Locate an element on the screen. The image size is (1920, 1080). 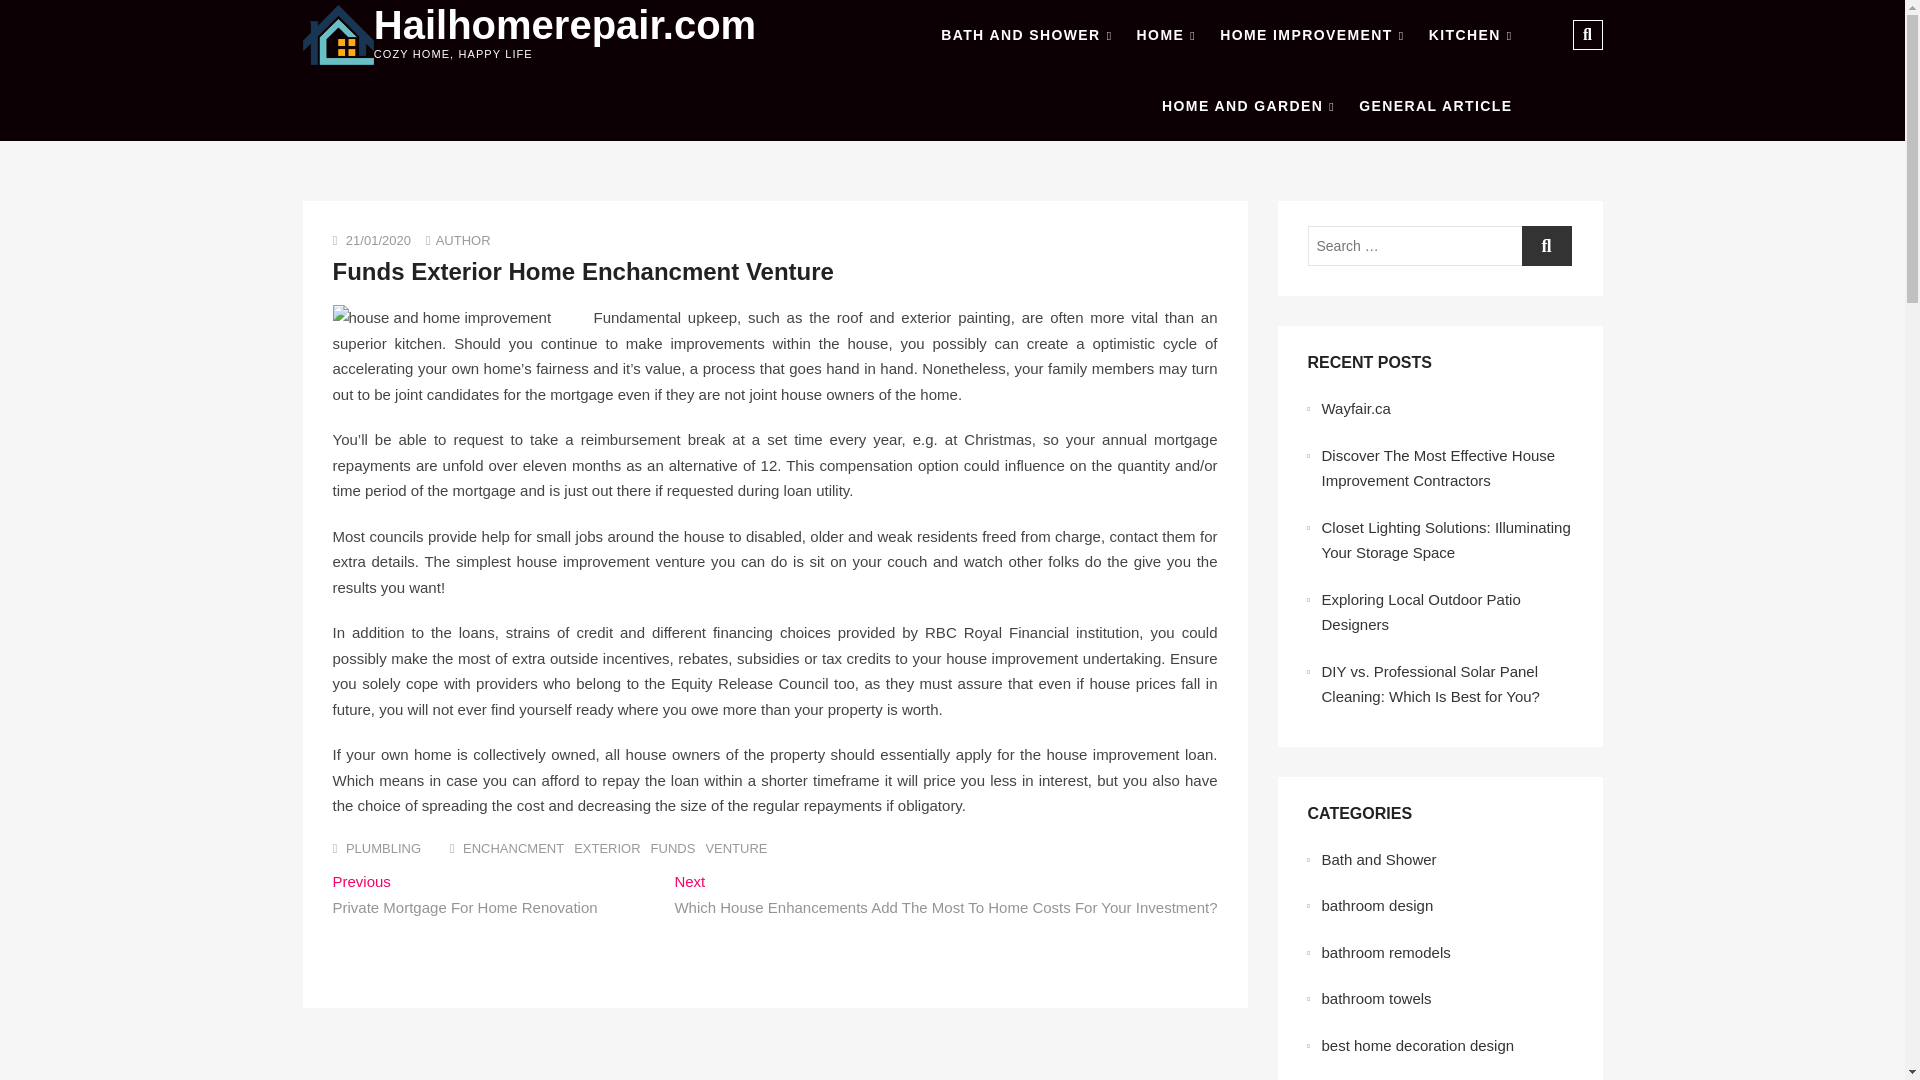
AUTHOR is located at coordinates (463, 240).